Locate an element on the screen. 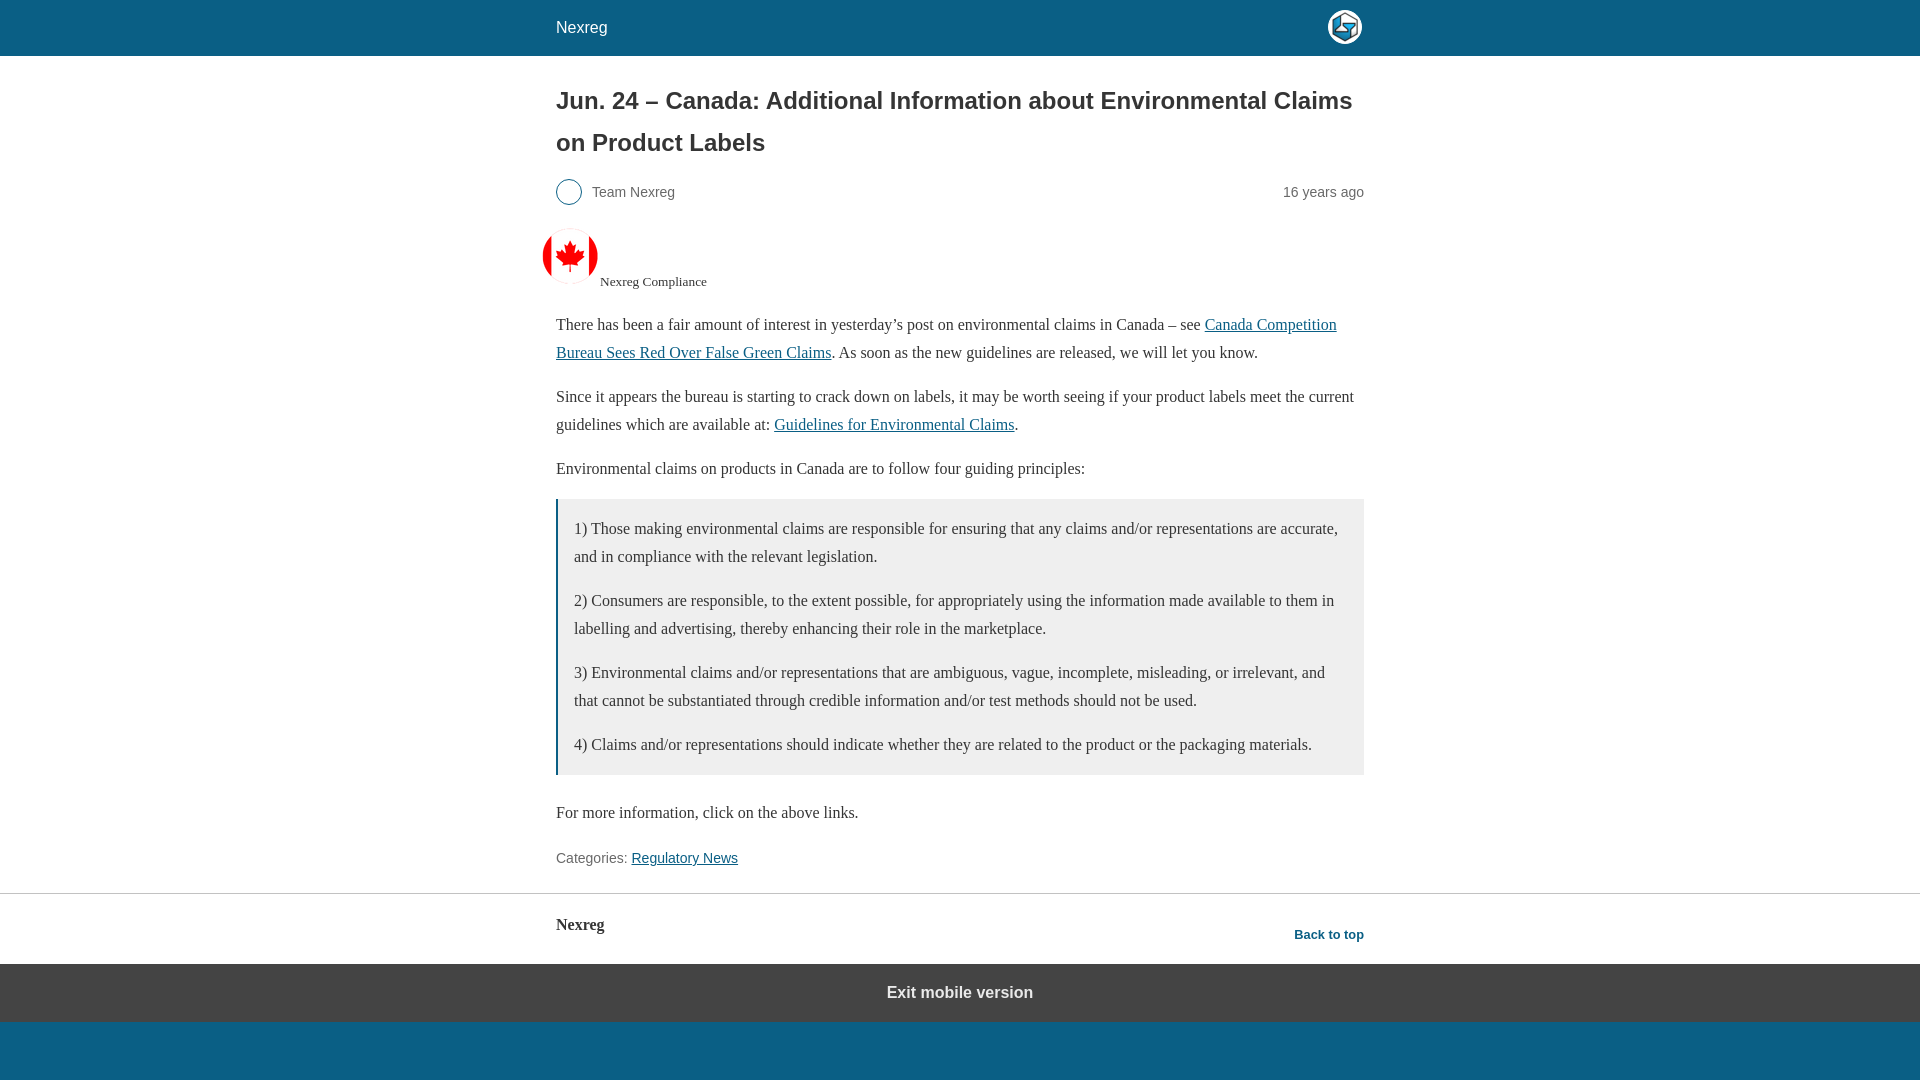 Image resolution: width=1920 pixels, height=1080 pixels. Regulatory News is located at coordinates (684, 858).